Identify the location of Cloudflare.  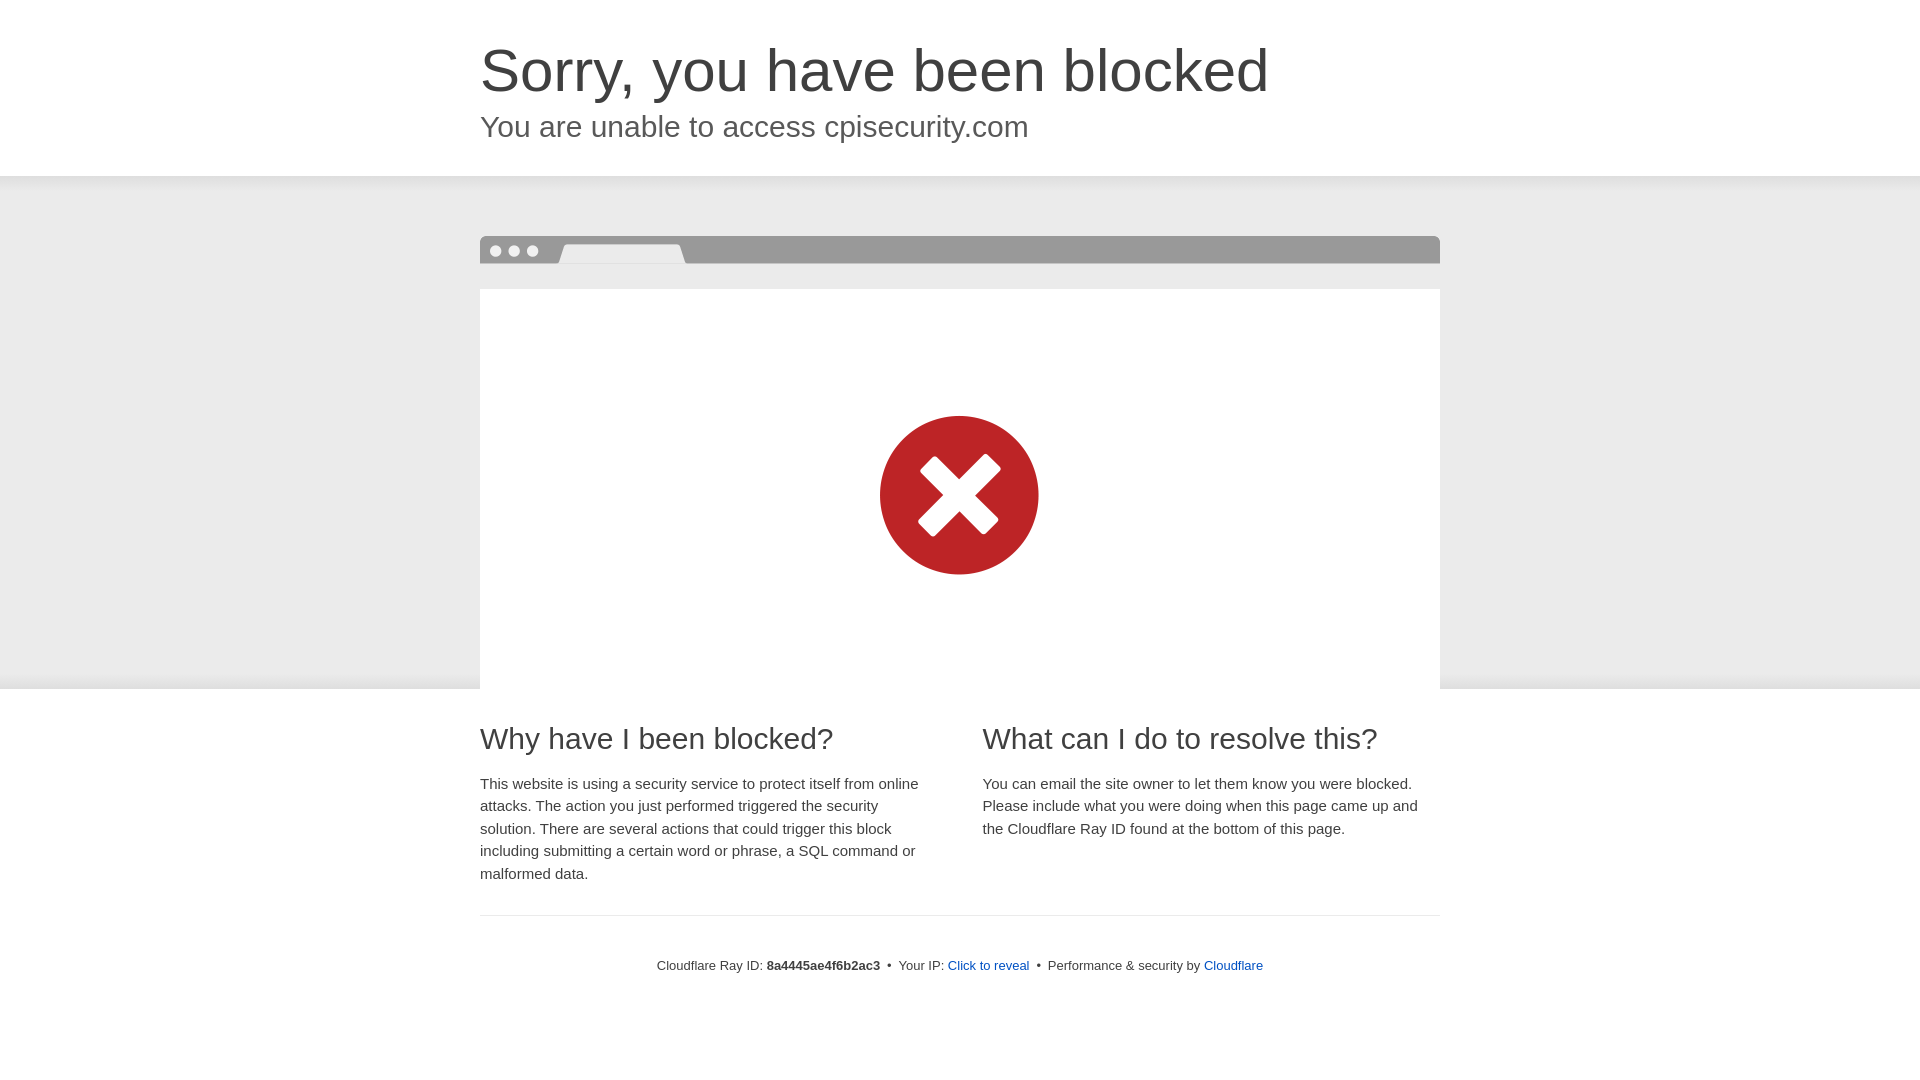
(1233, 965).